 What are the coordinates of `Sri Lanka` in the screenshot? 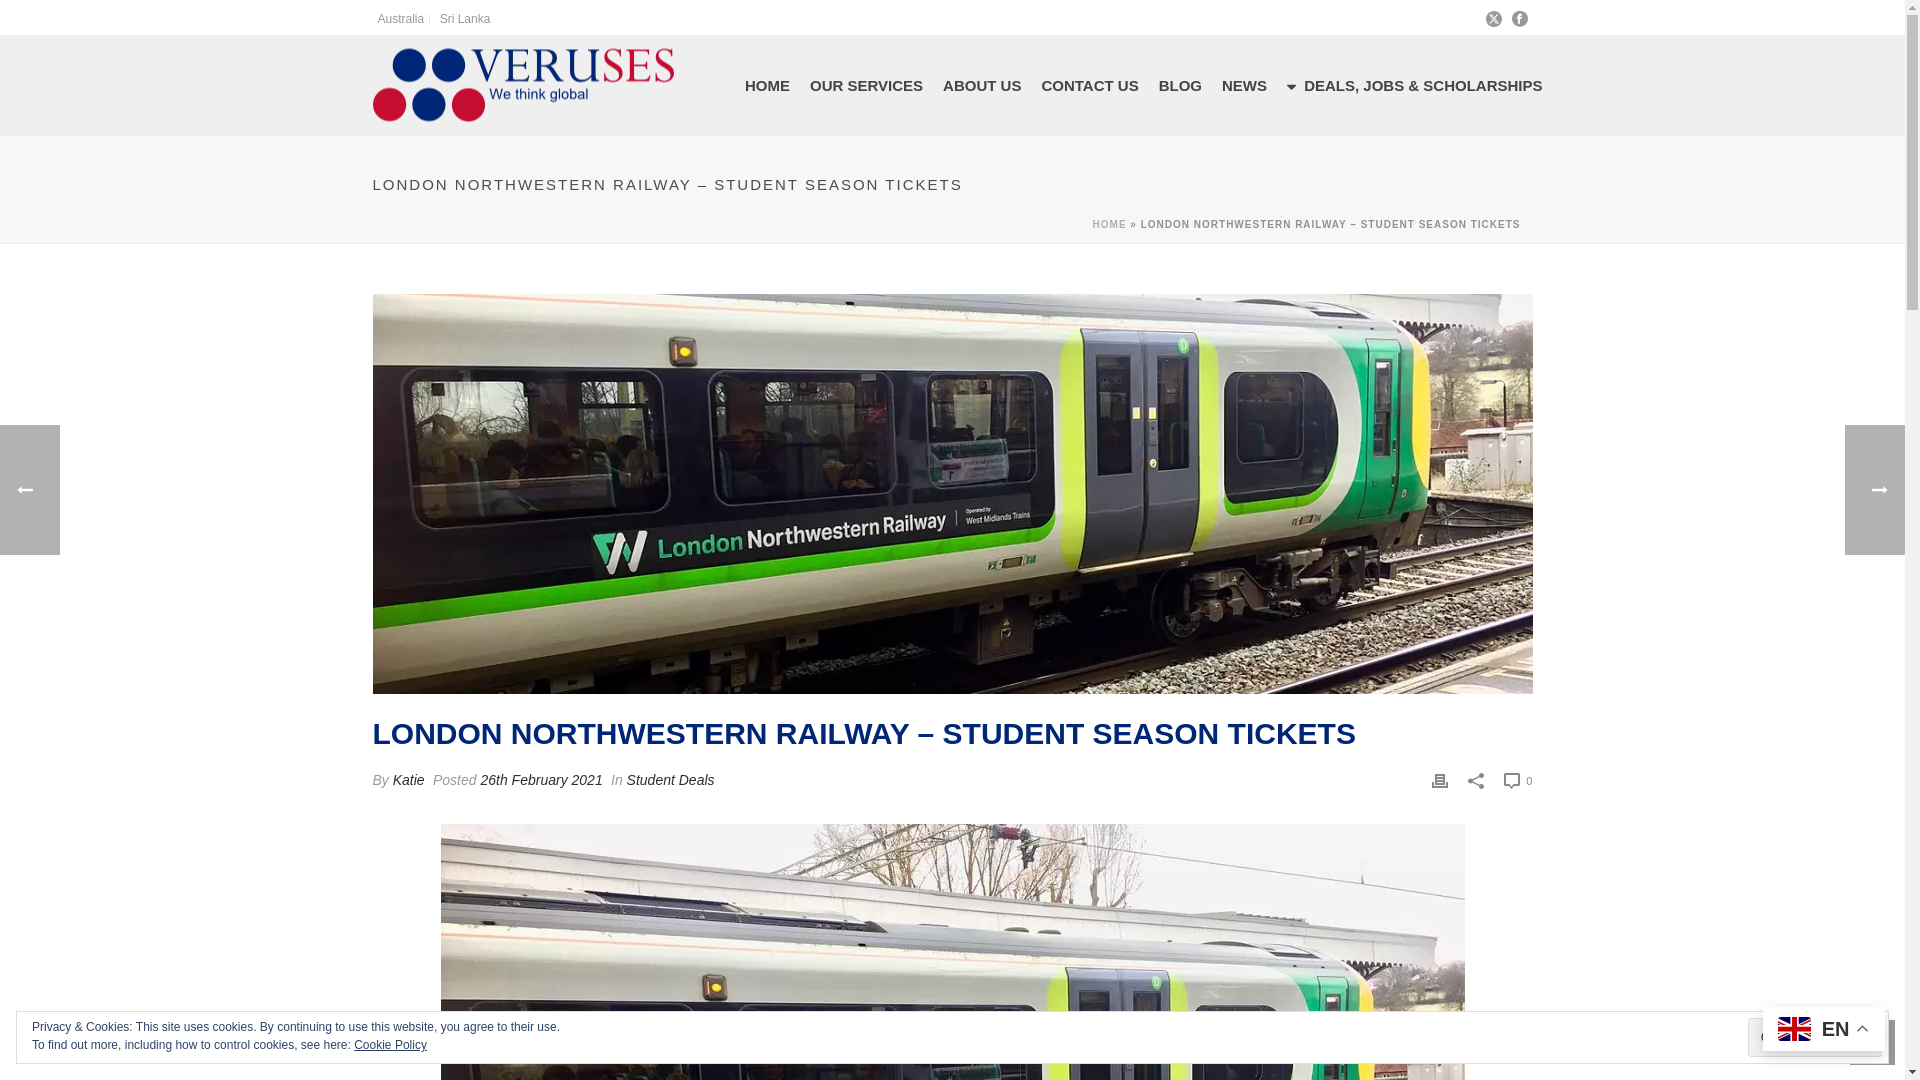 It's located at (465, 18).